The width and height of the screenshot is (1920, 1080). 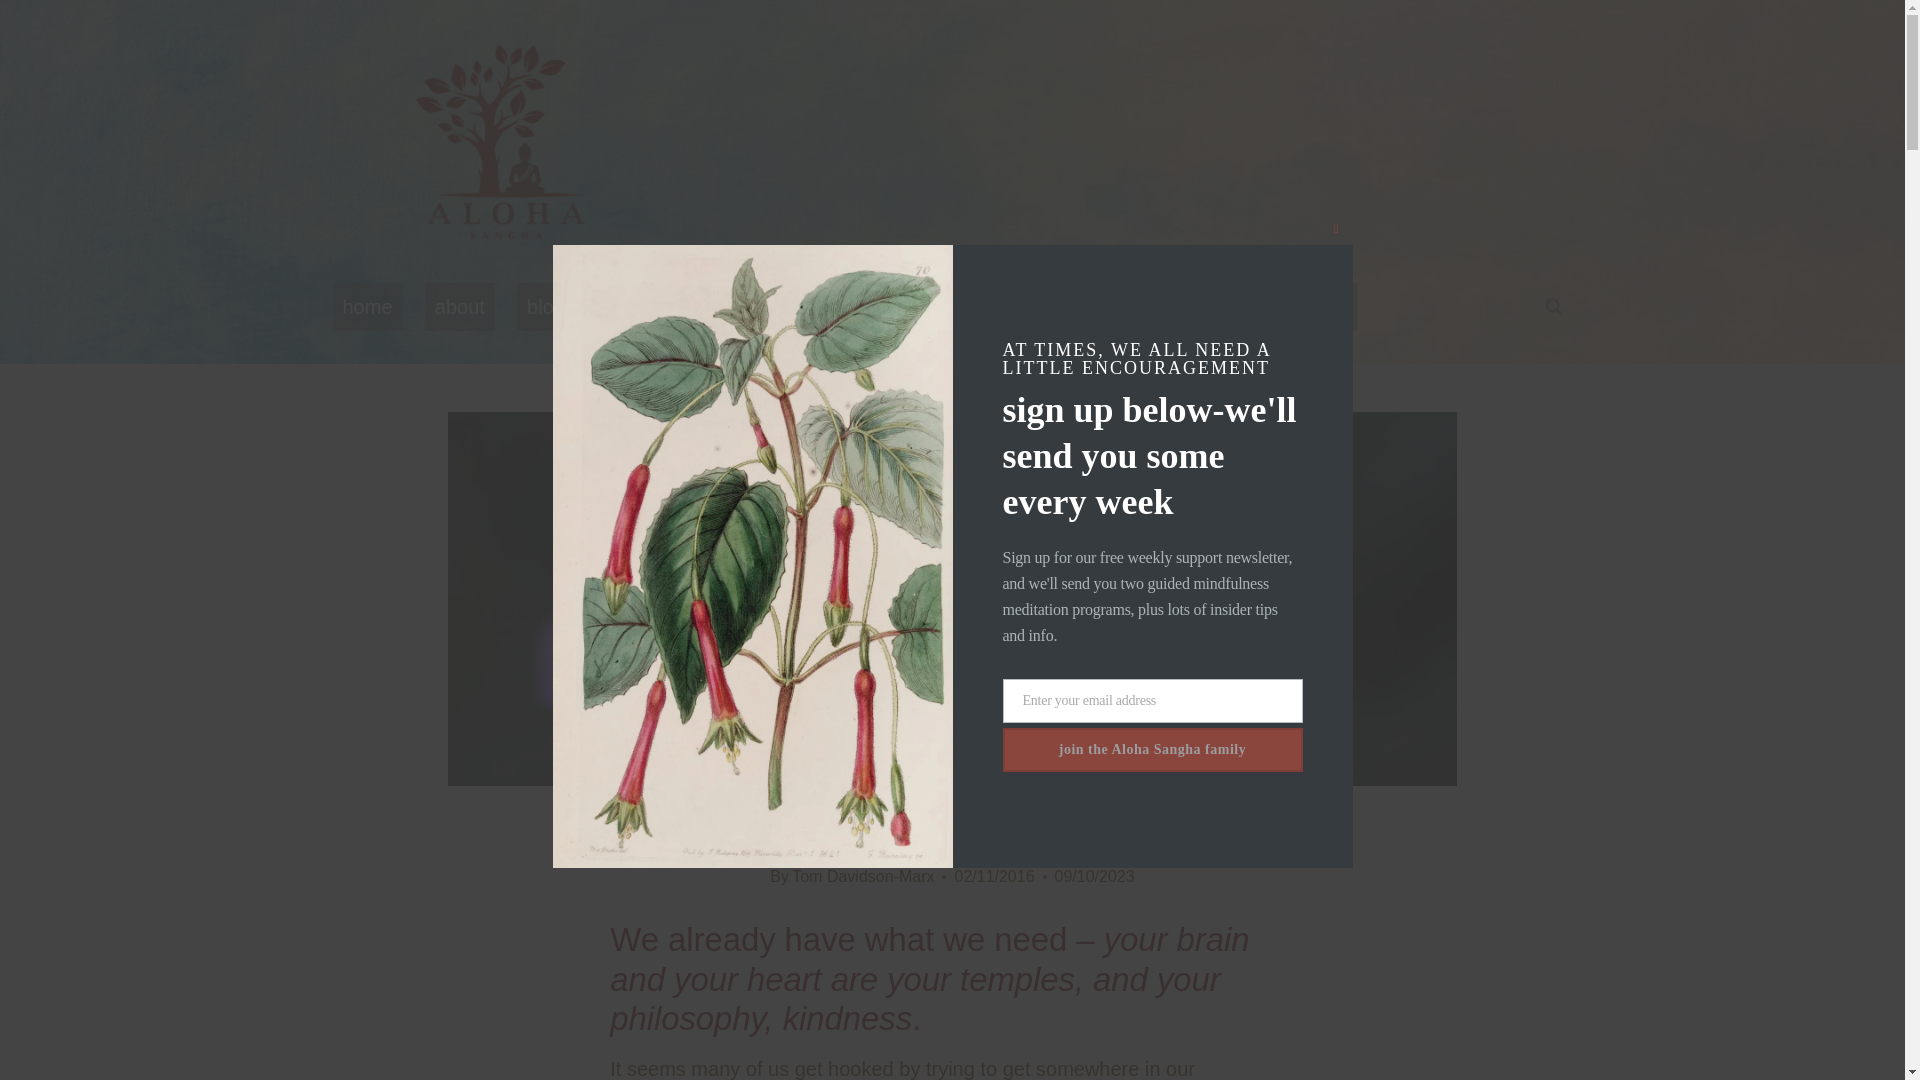 What do you see at coordinates (951, 306) in the screenshot?
I see `calendar` at bounding box center [951, 306].